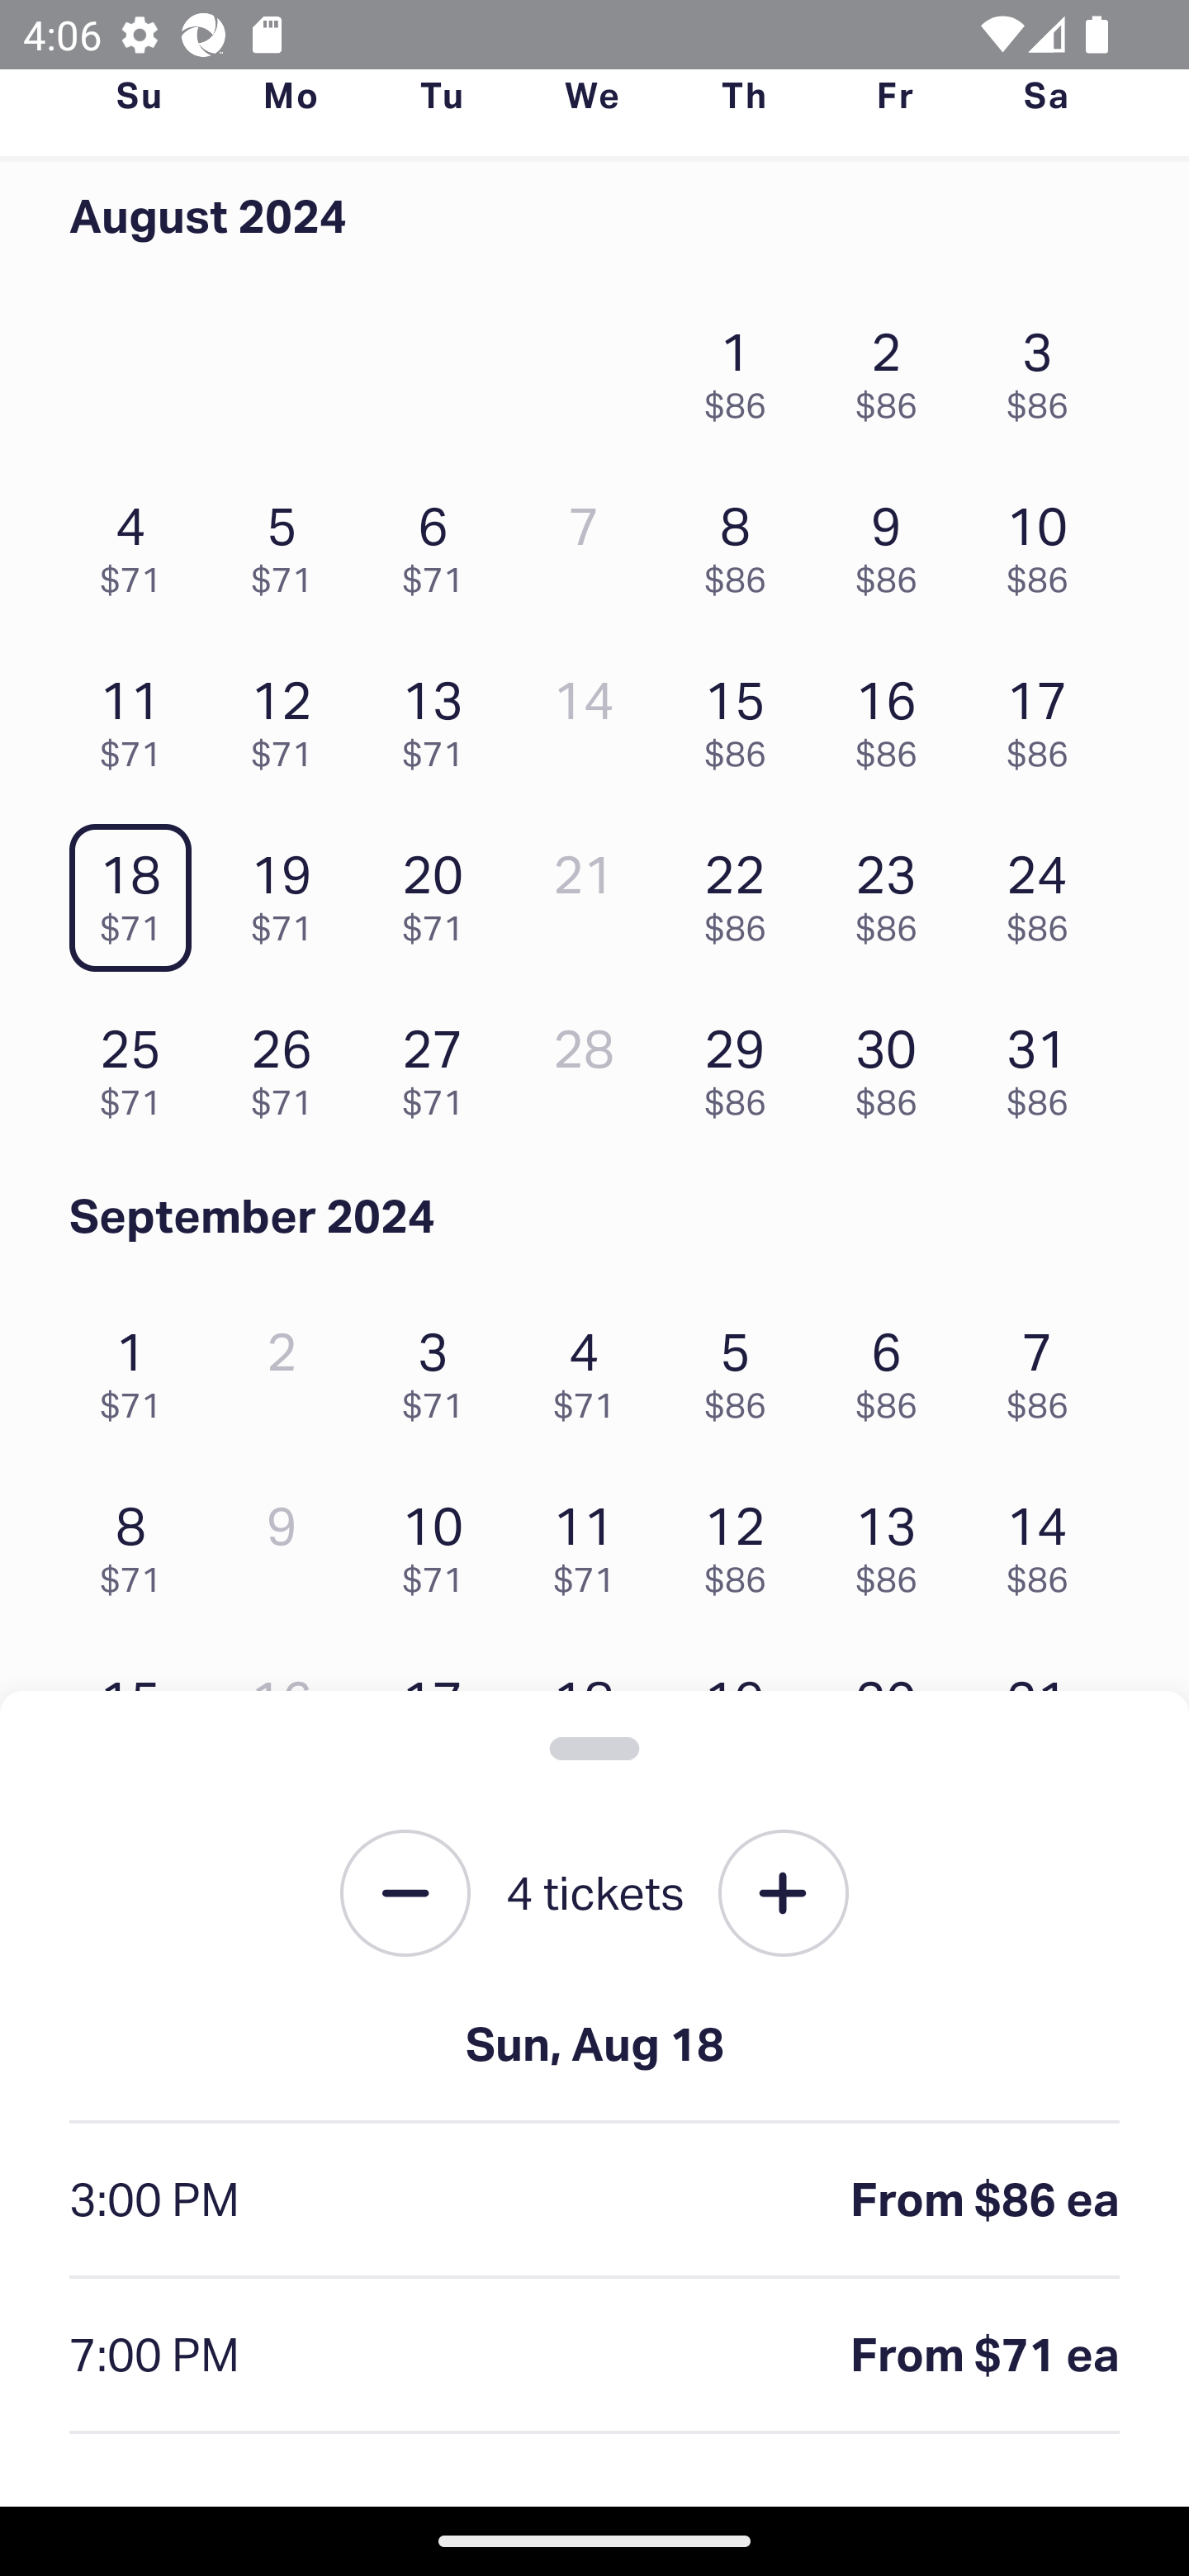 The height and width of the screenshot is (2576, 1189). Describe the element at coordinates (441, 1541) in the screenshot. I see `10 $71` at that location.